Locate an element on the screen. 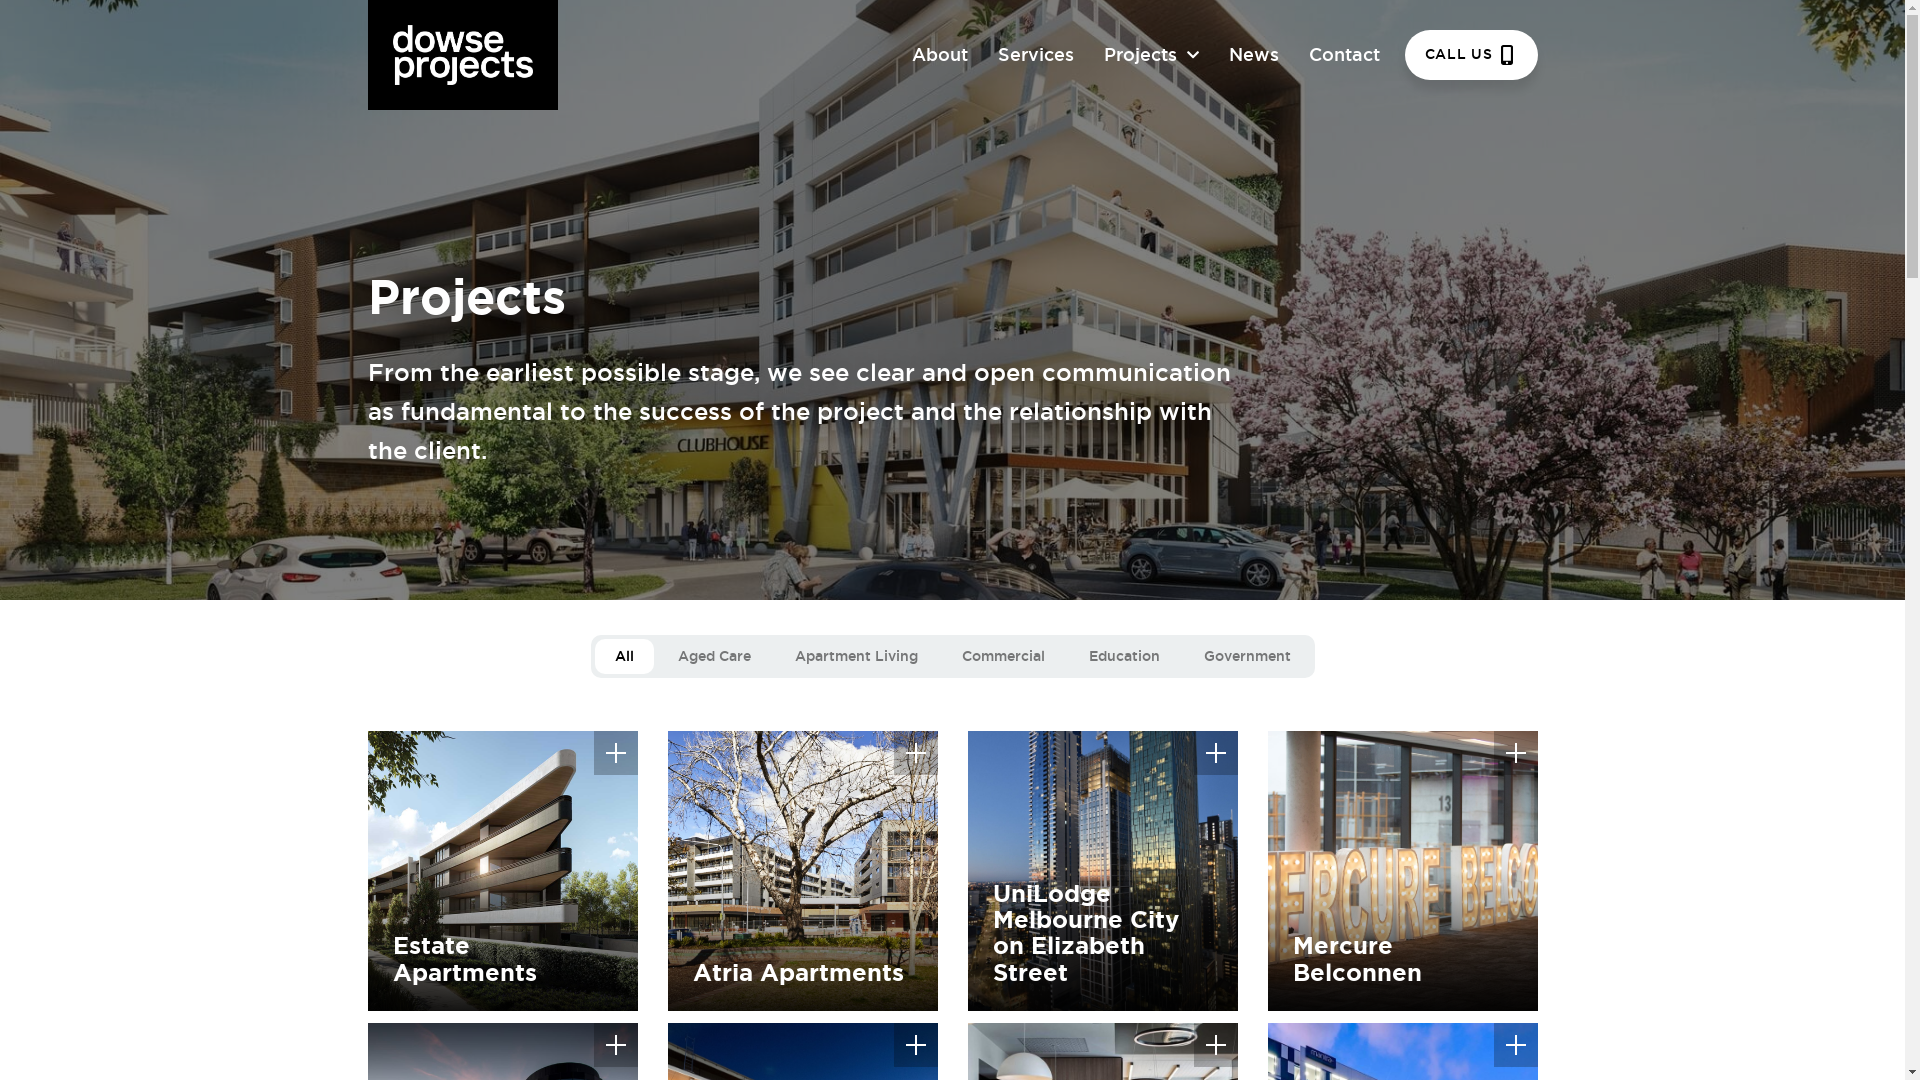 The image size is (1920, 1080). Apartment Living is located at coordinates (856, 656).